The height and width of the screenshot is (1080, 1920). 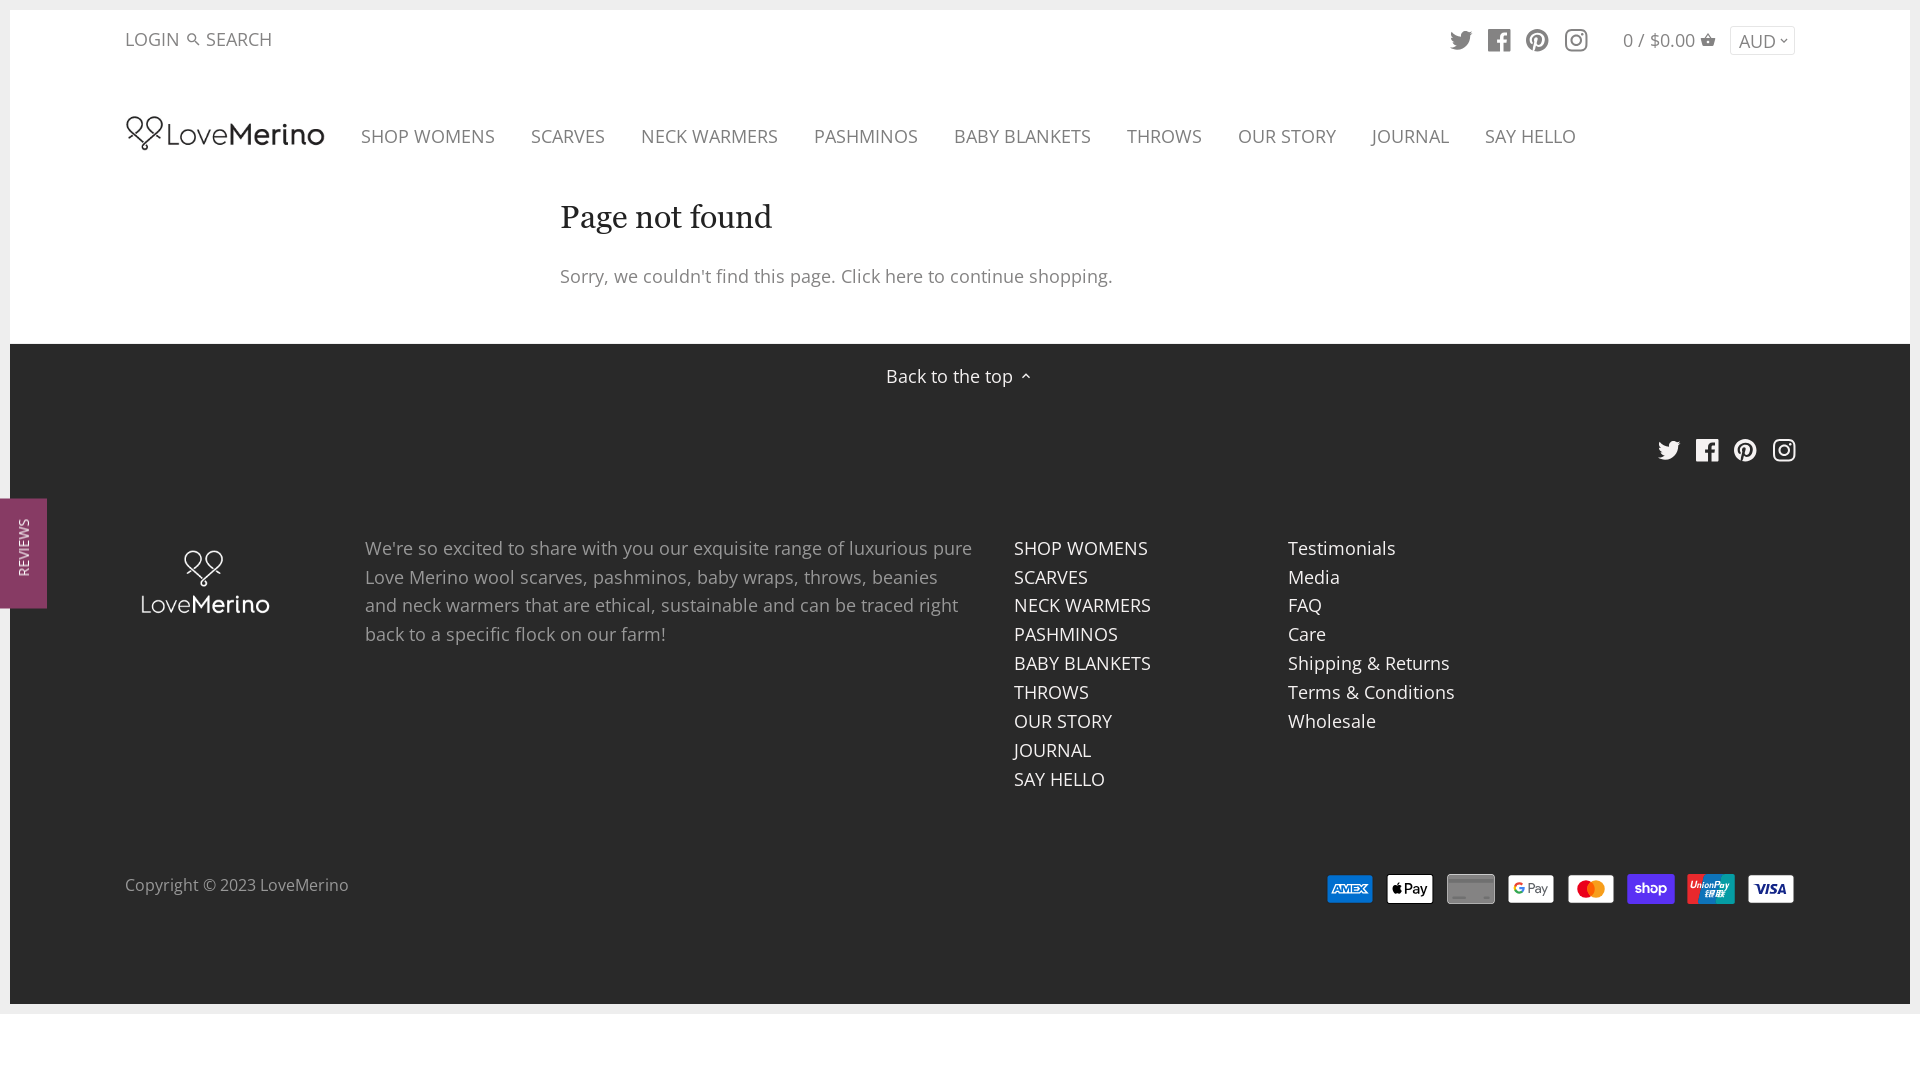 What do you see at coordinates (1052, 750) in the screenshot?
I see `JOURNAL` at bounding box center [1052, 750].